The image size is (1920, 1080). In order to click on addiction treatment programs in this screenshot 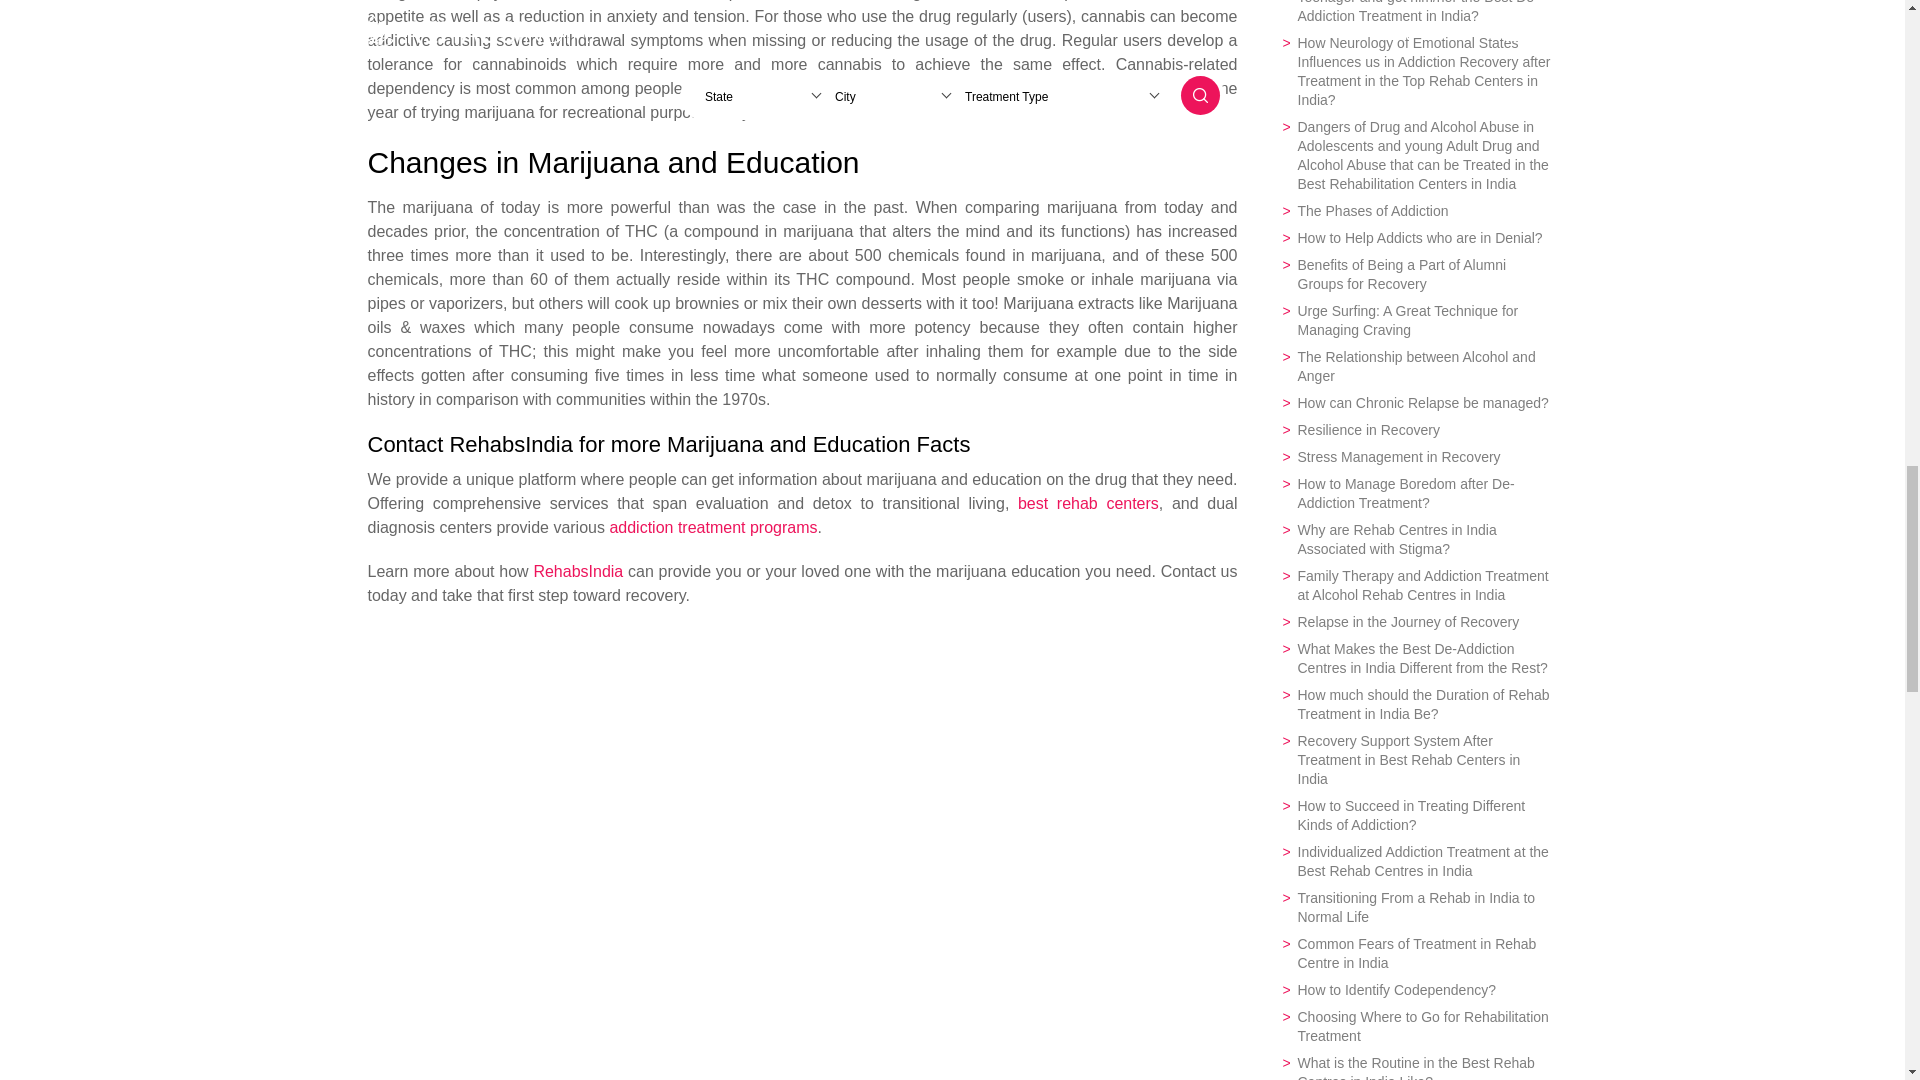, I will do `click(712, 527)`.